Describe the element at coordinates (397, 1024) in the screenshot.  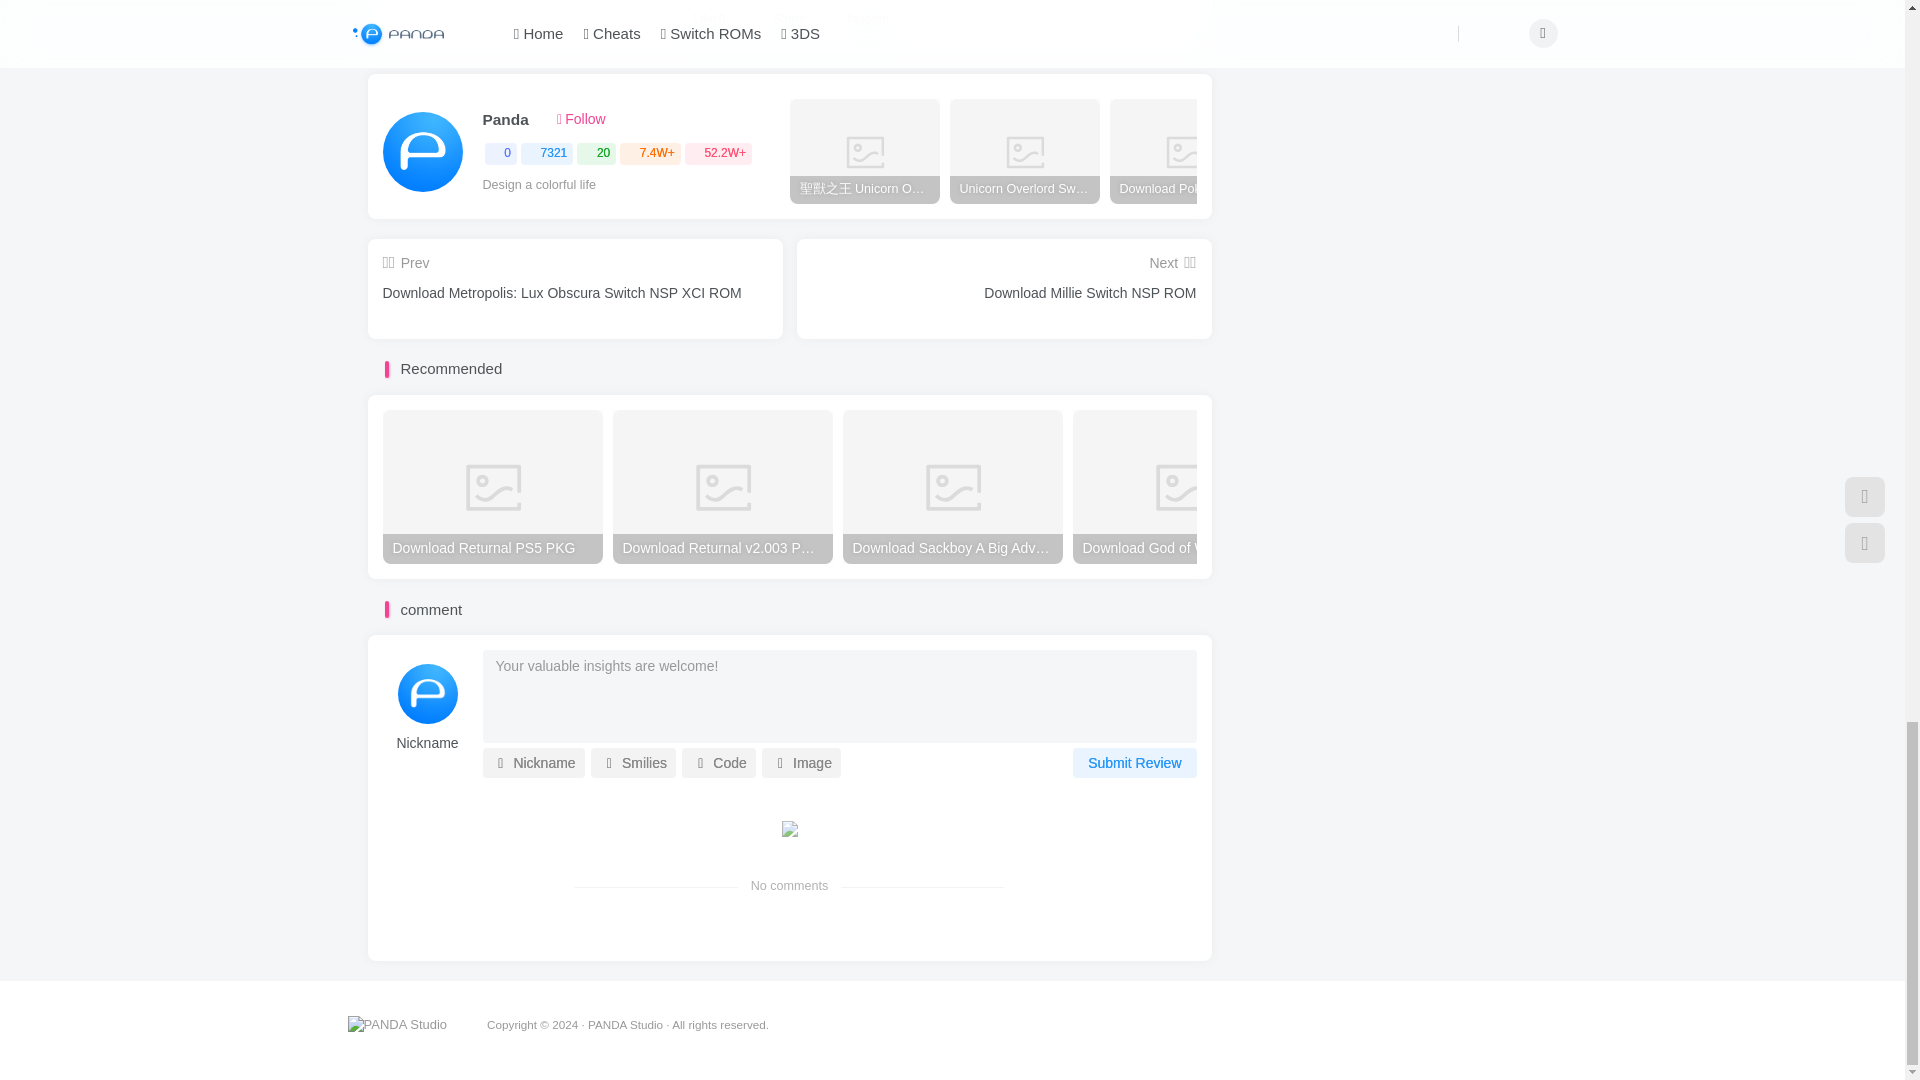
I see `PANDA Studio` at that location.